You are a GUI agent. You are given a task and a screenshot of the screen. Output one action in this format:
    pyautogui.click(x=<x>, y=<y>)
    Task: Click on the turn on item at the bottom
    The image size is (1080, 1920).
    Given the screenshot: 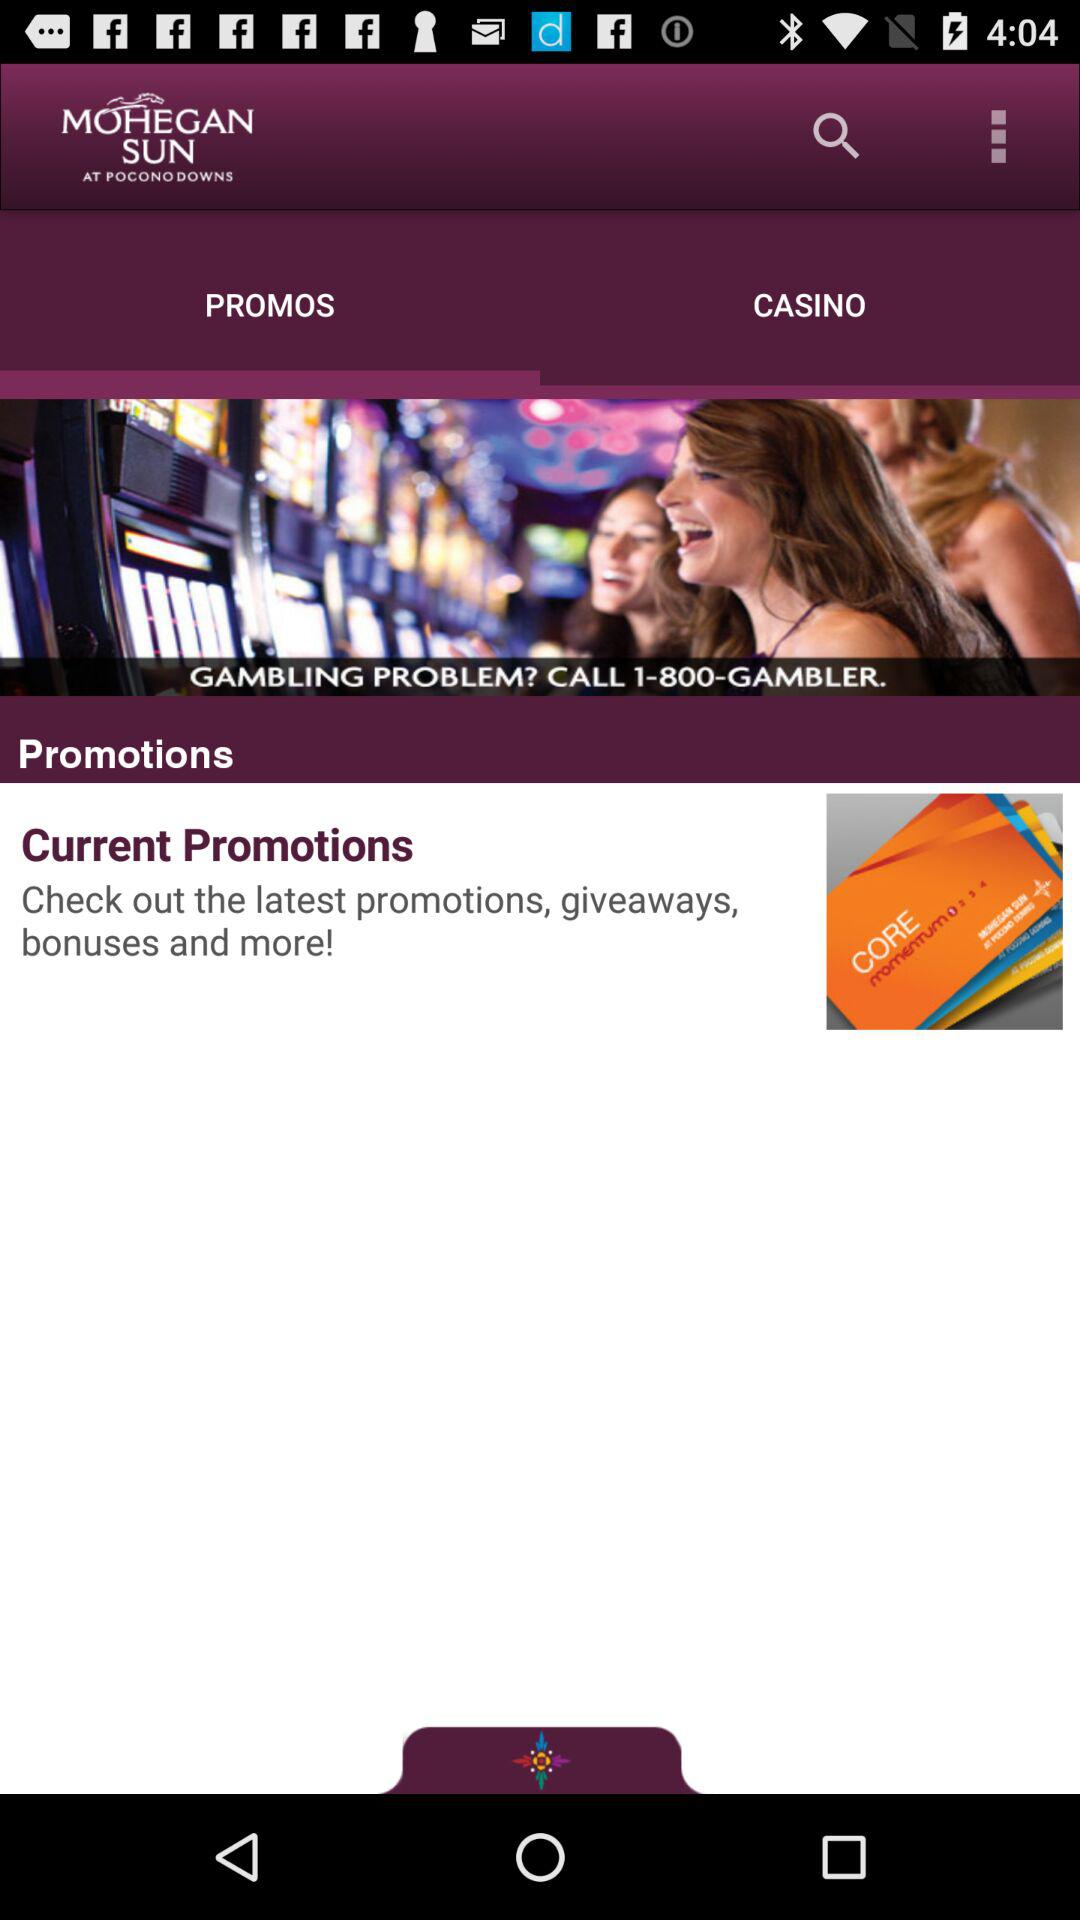 What is the action you would take?
    pyautogui.click(x=540, y=1759)
    